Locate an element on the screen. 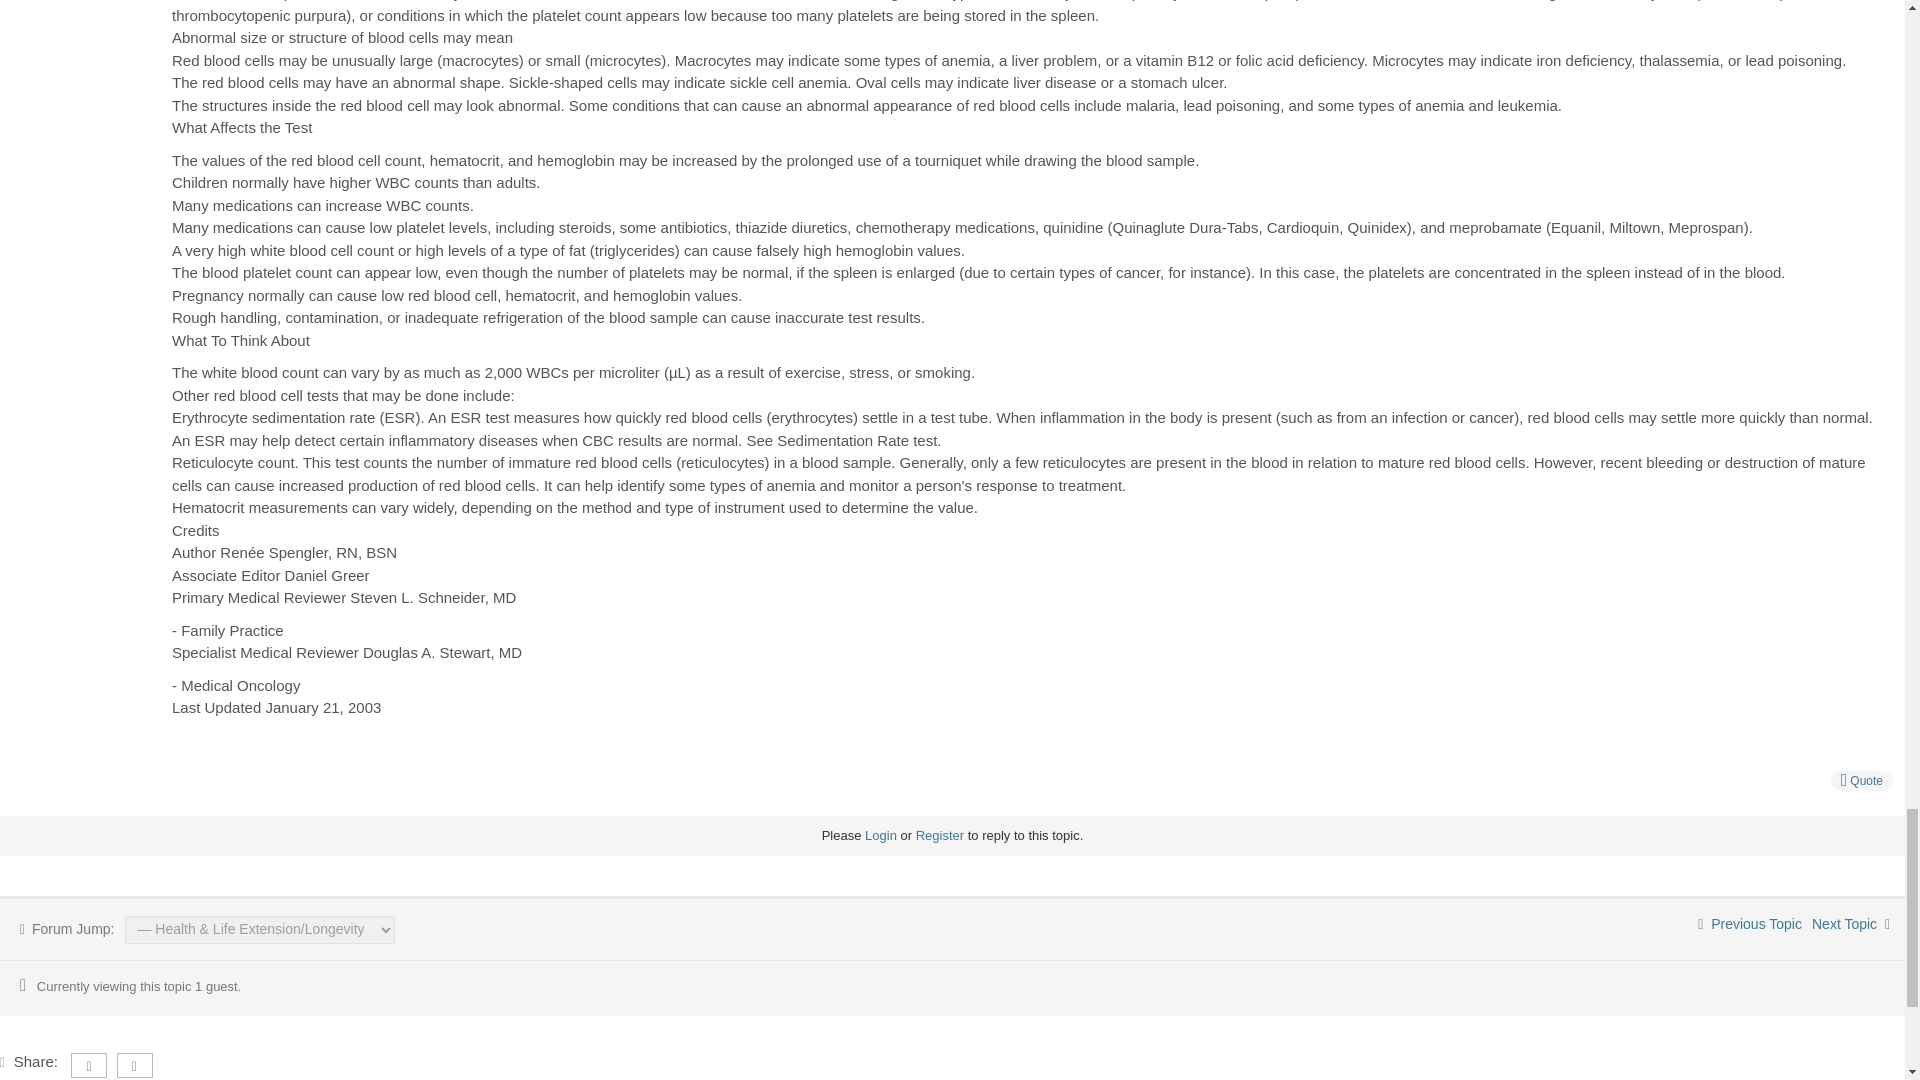 The image size is (1920, 1080). Login is located at coordinates (880, 836).